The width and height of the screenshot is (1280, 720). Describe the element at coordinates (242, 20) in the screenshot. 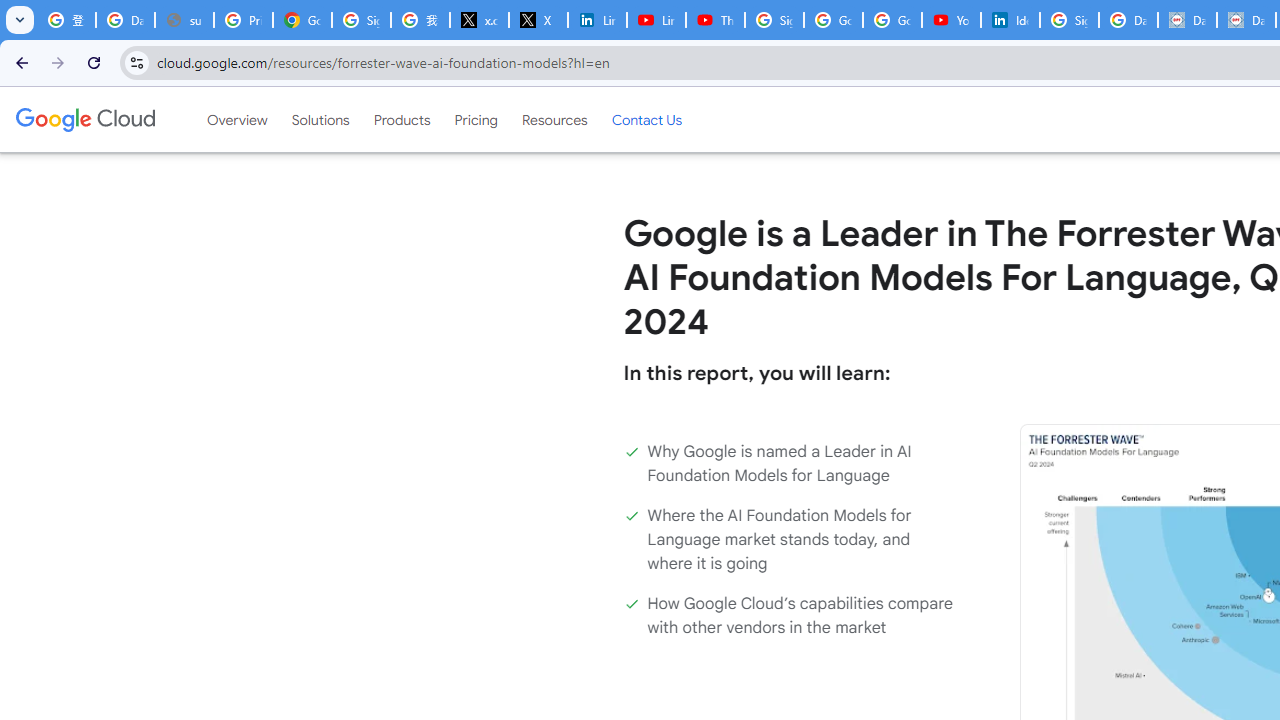

I see `Privacy Help Center - Policies Help` at that location.